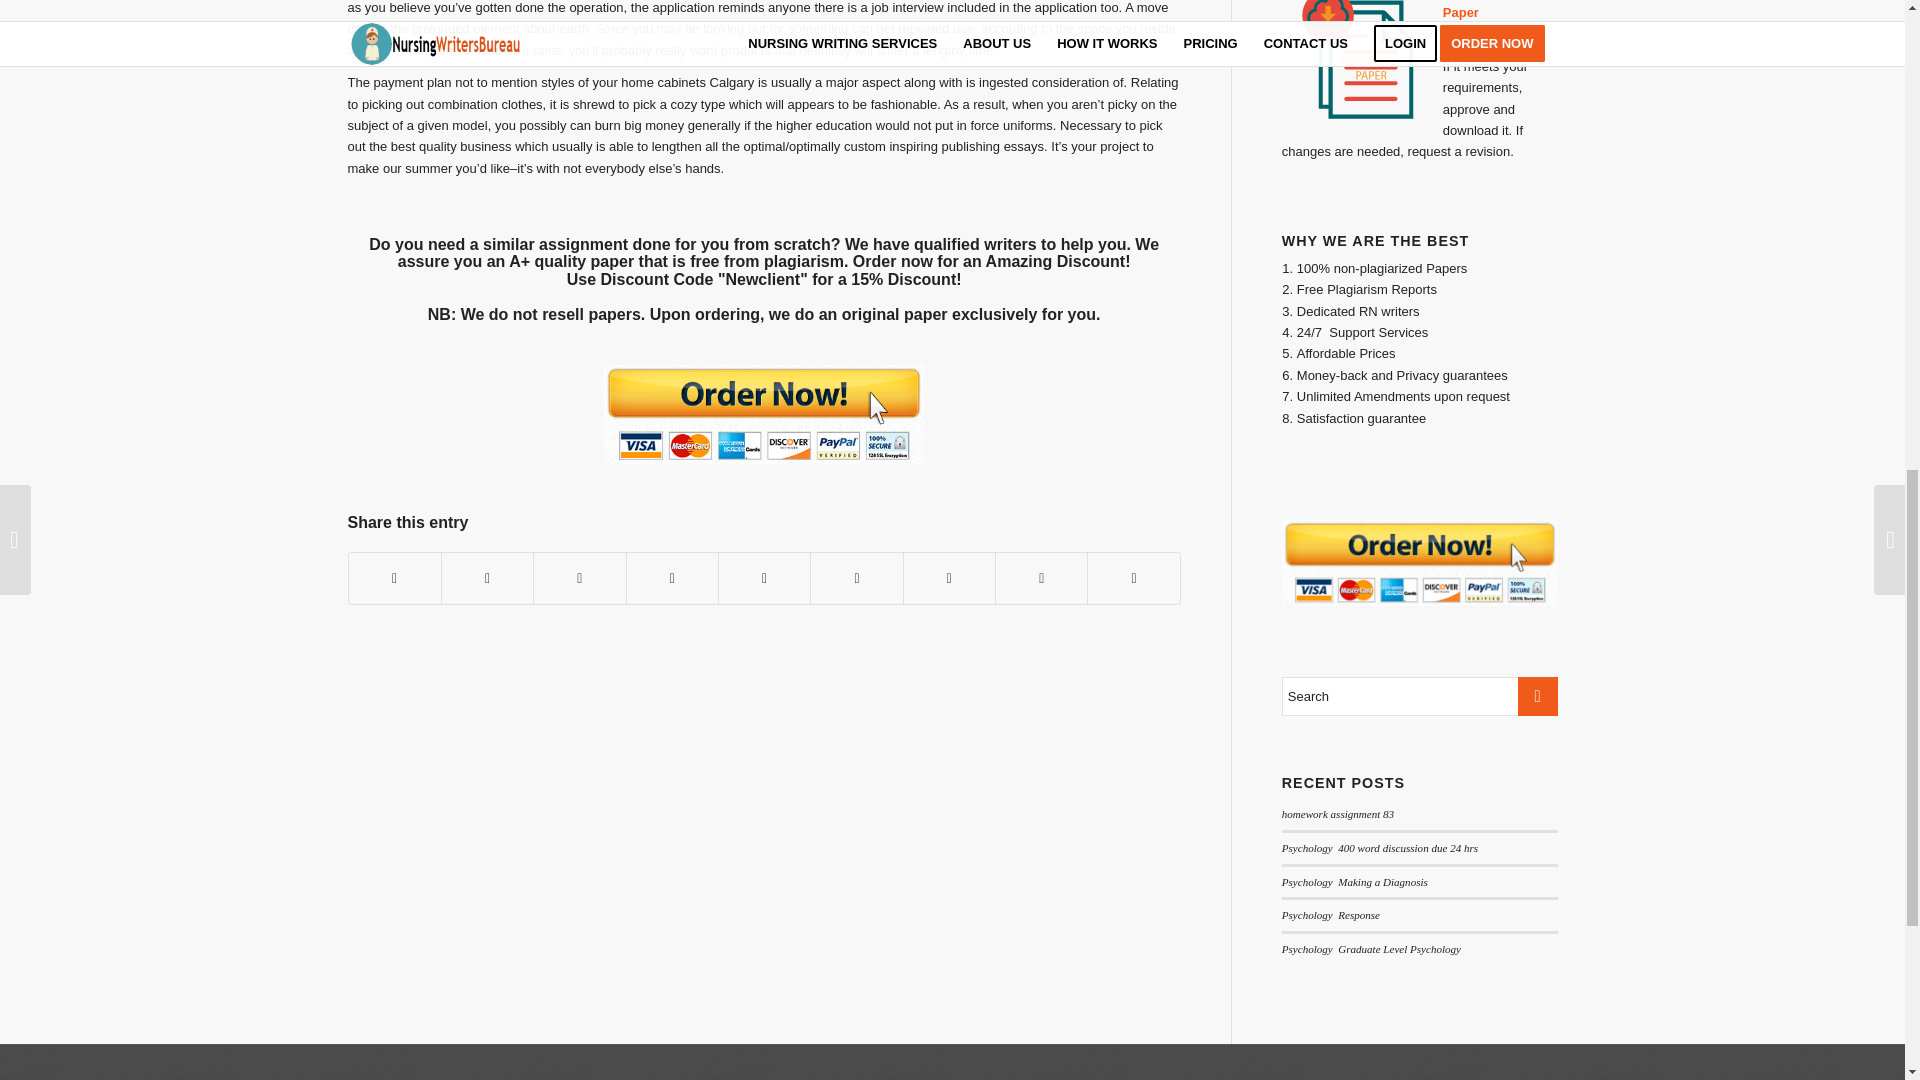 The width and height of the screenshot is (1920, 1080). Describe the element at coordinates (1338, 813) in the screenshot. I see `homework assignment 83` at that location.